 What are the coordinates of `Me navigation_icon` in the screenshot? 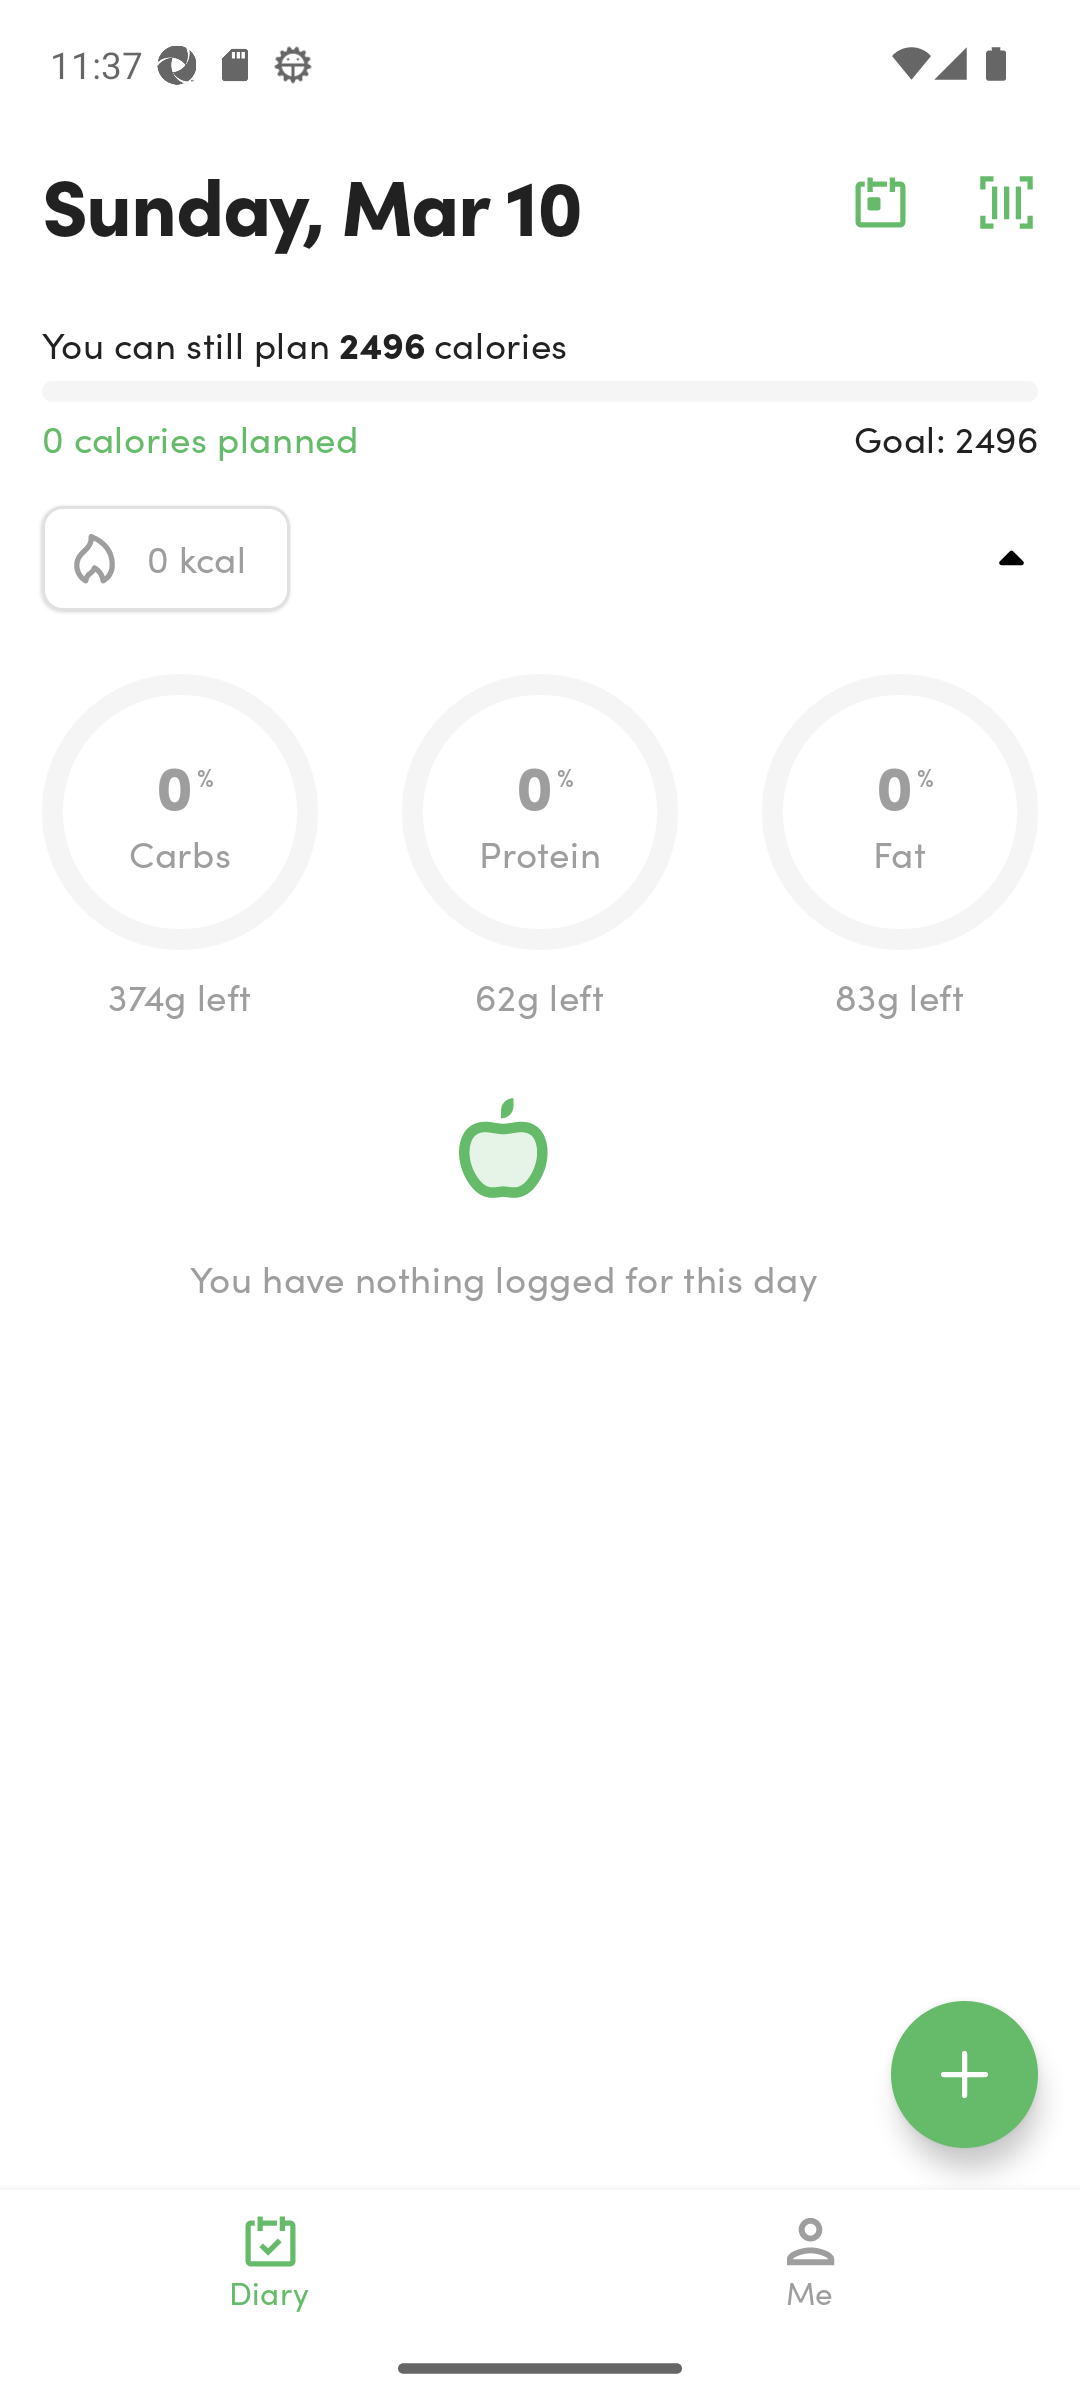 It's located at (810, 2262).